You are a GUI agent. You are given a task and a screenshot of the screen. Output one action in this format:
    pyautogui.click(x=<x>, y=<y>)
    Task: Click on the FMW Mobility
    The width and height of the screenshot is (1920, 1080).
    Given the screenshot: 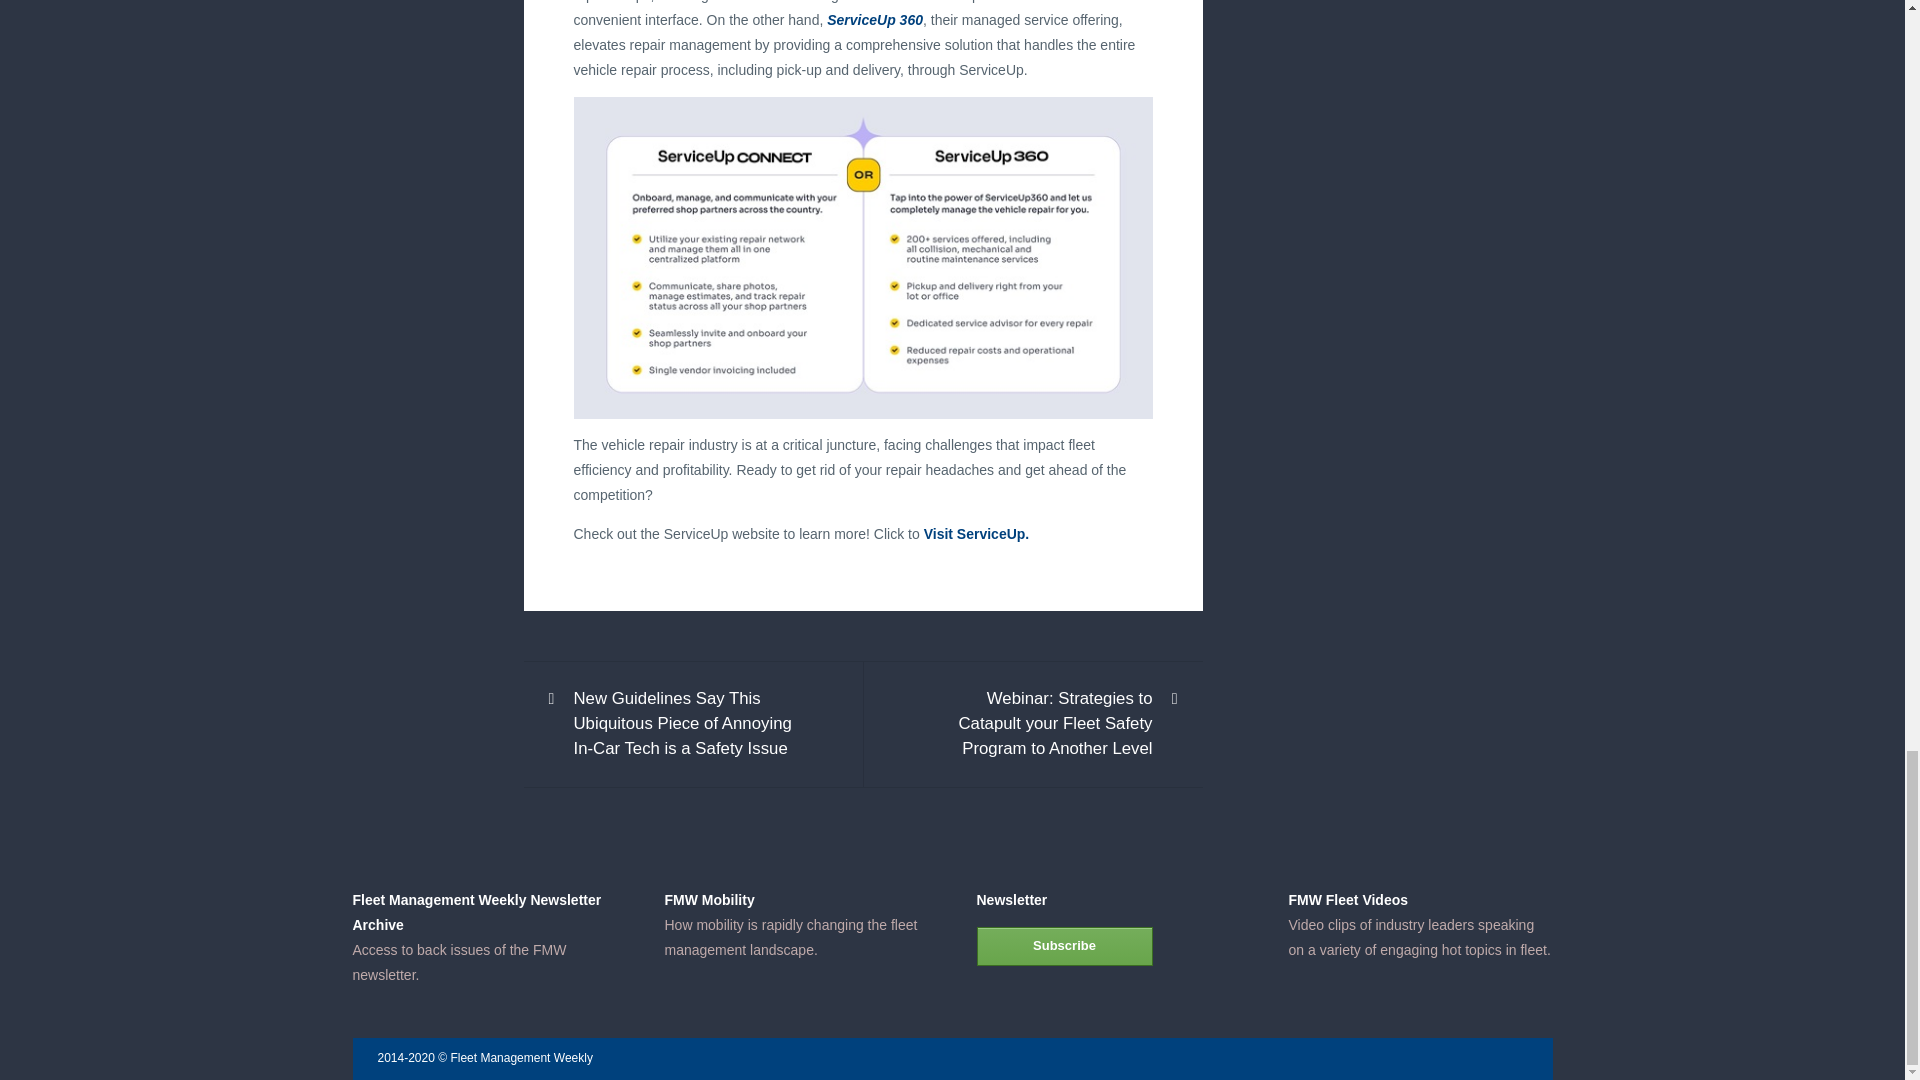 What is the action you would take?
    pyautogui.click(x=709, y=900)
    